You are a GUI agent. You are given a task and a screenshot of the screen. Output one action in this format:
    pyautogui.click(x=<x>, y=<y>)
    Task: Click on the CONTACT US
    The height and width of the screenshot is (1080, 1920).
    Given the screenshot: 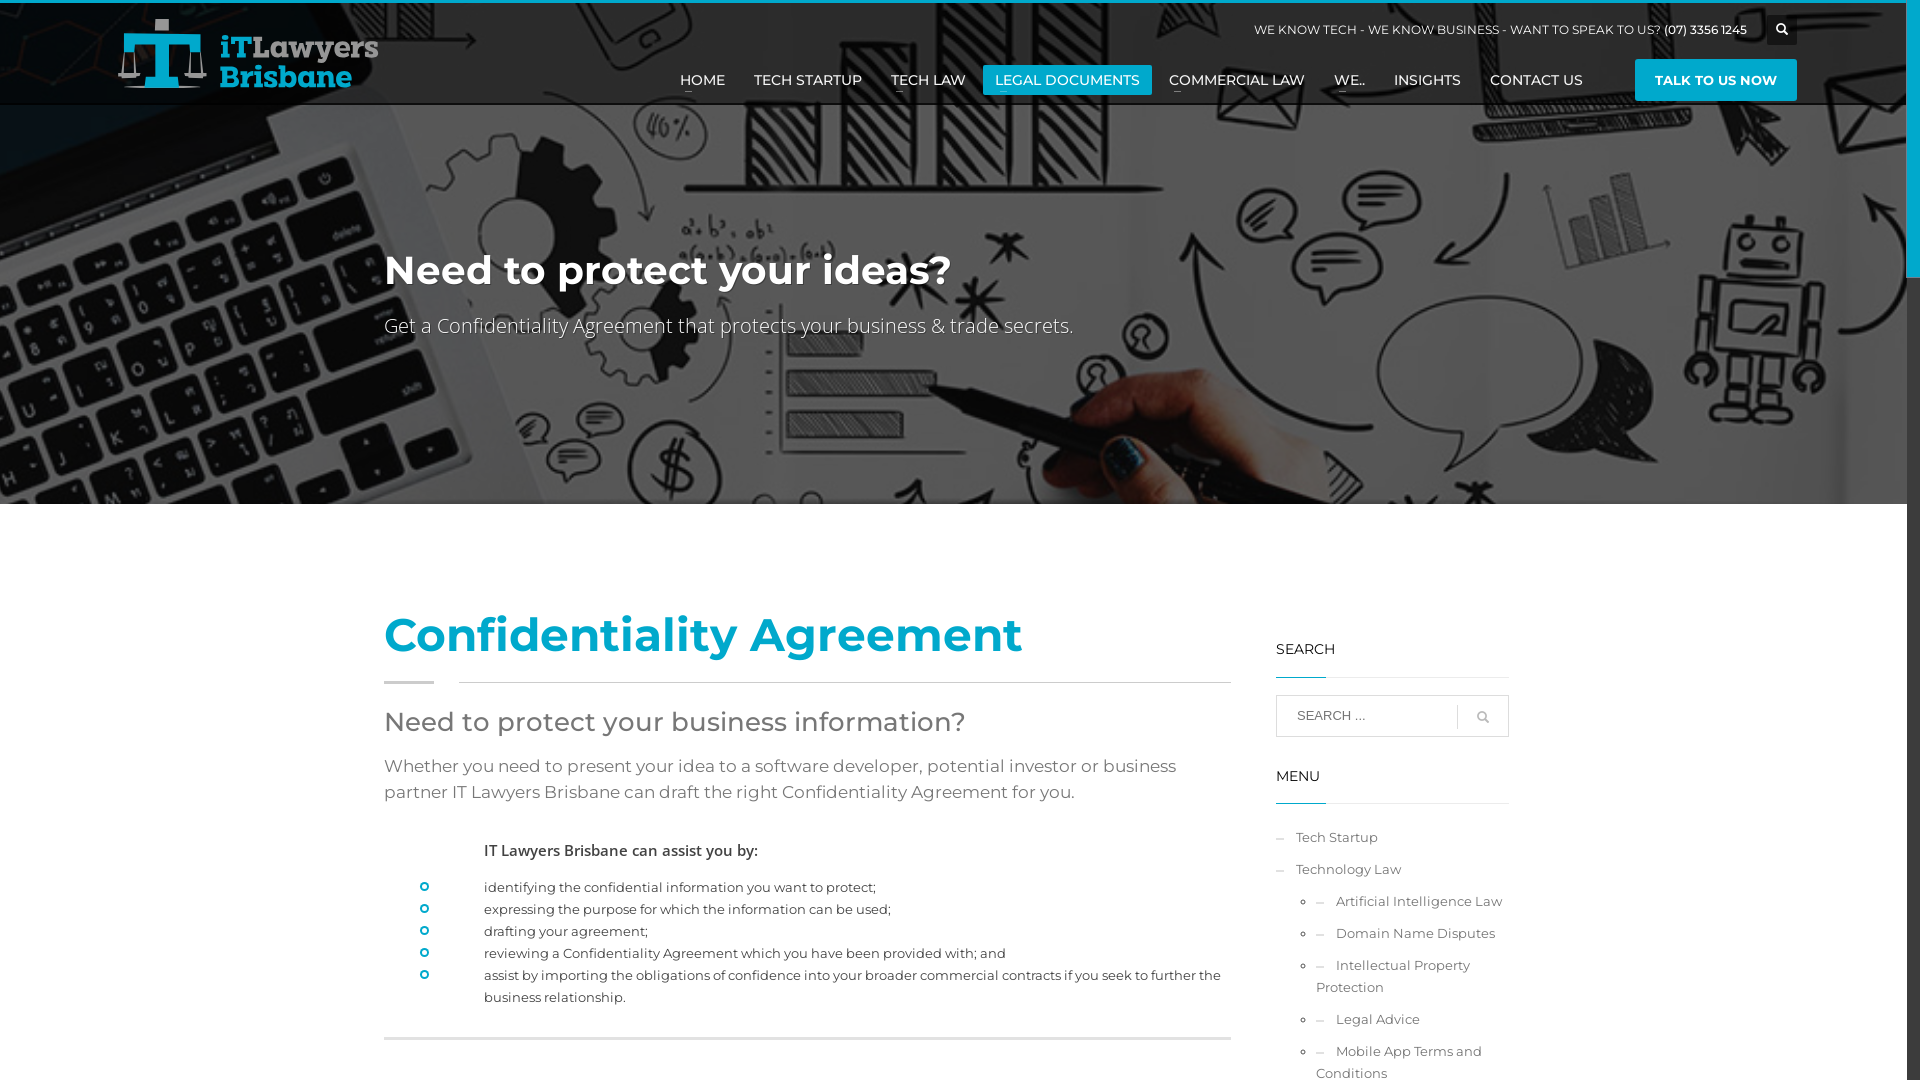 What is the action you would take?
    pyautogui.click(x=1536, y=80)
    